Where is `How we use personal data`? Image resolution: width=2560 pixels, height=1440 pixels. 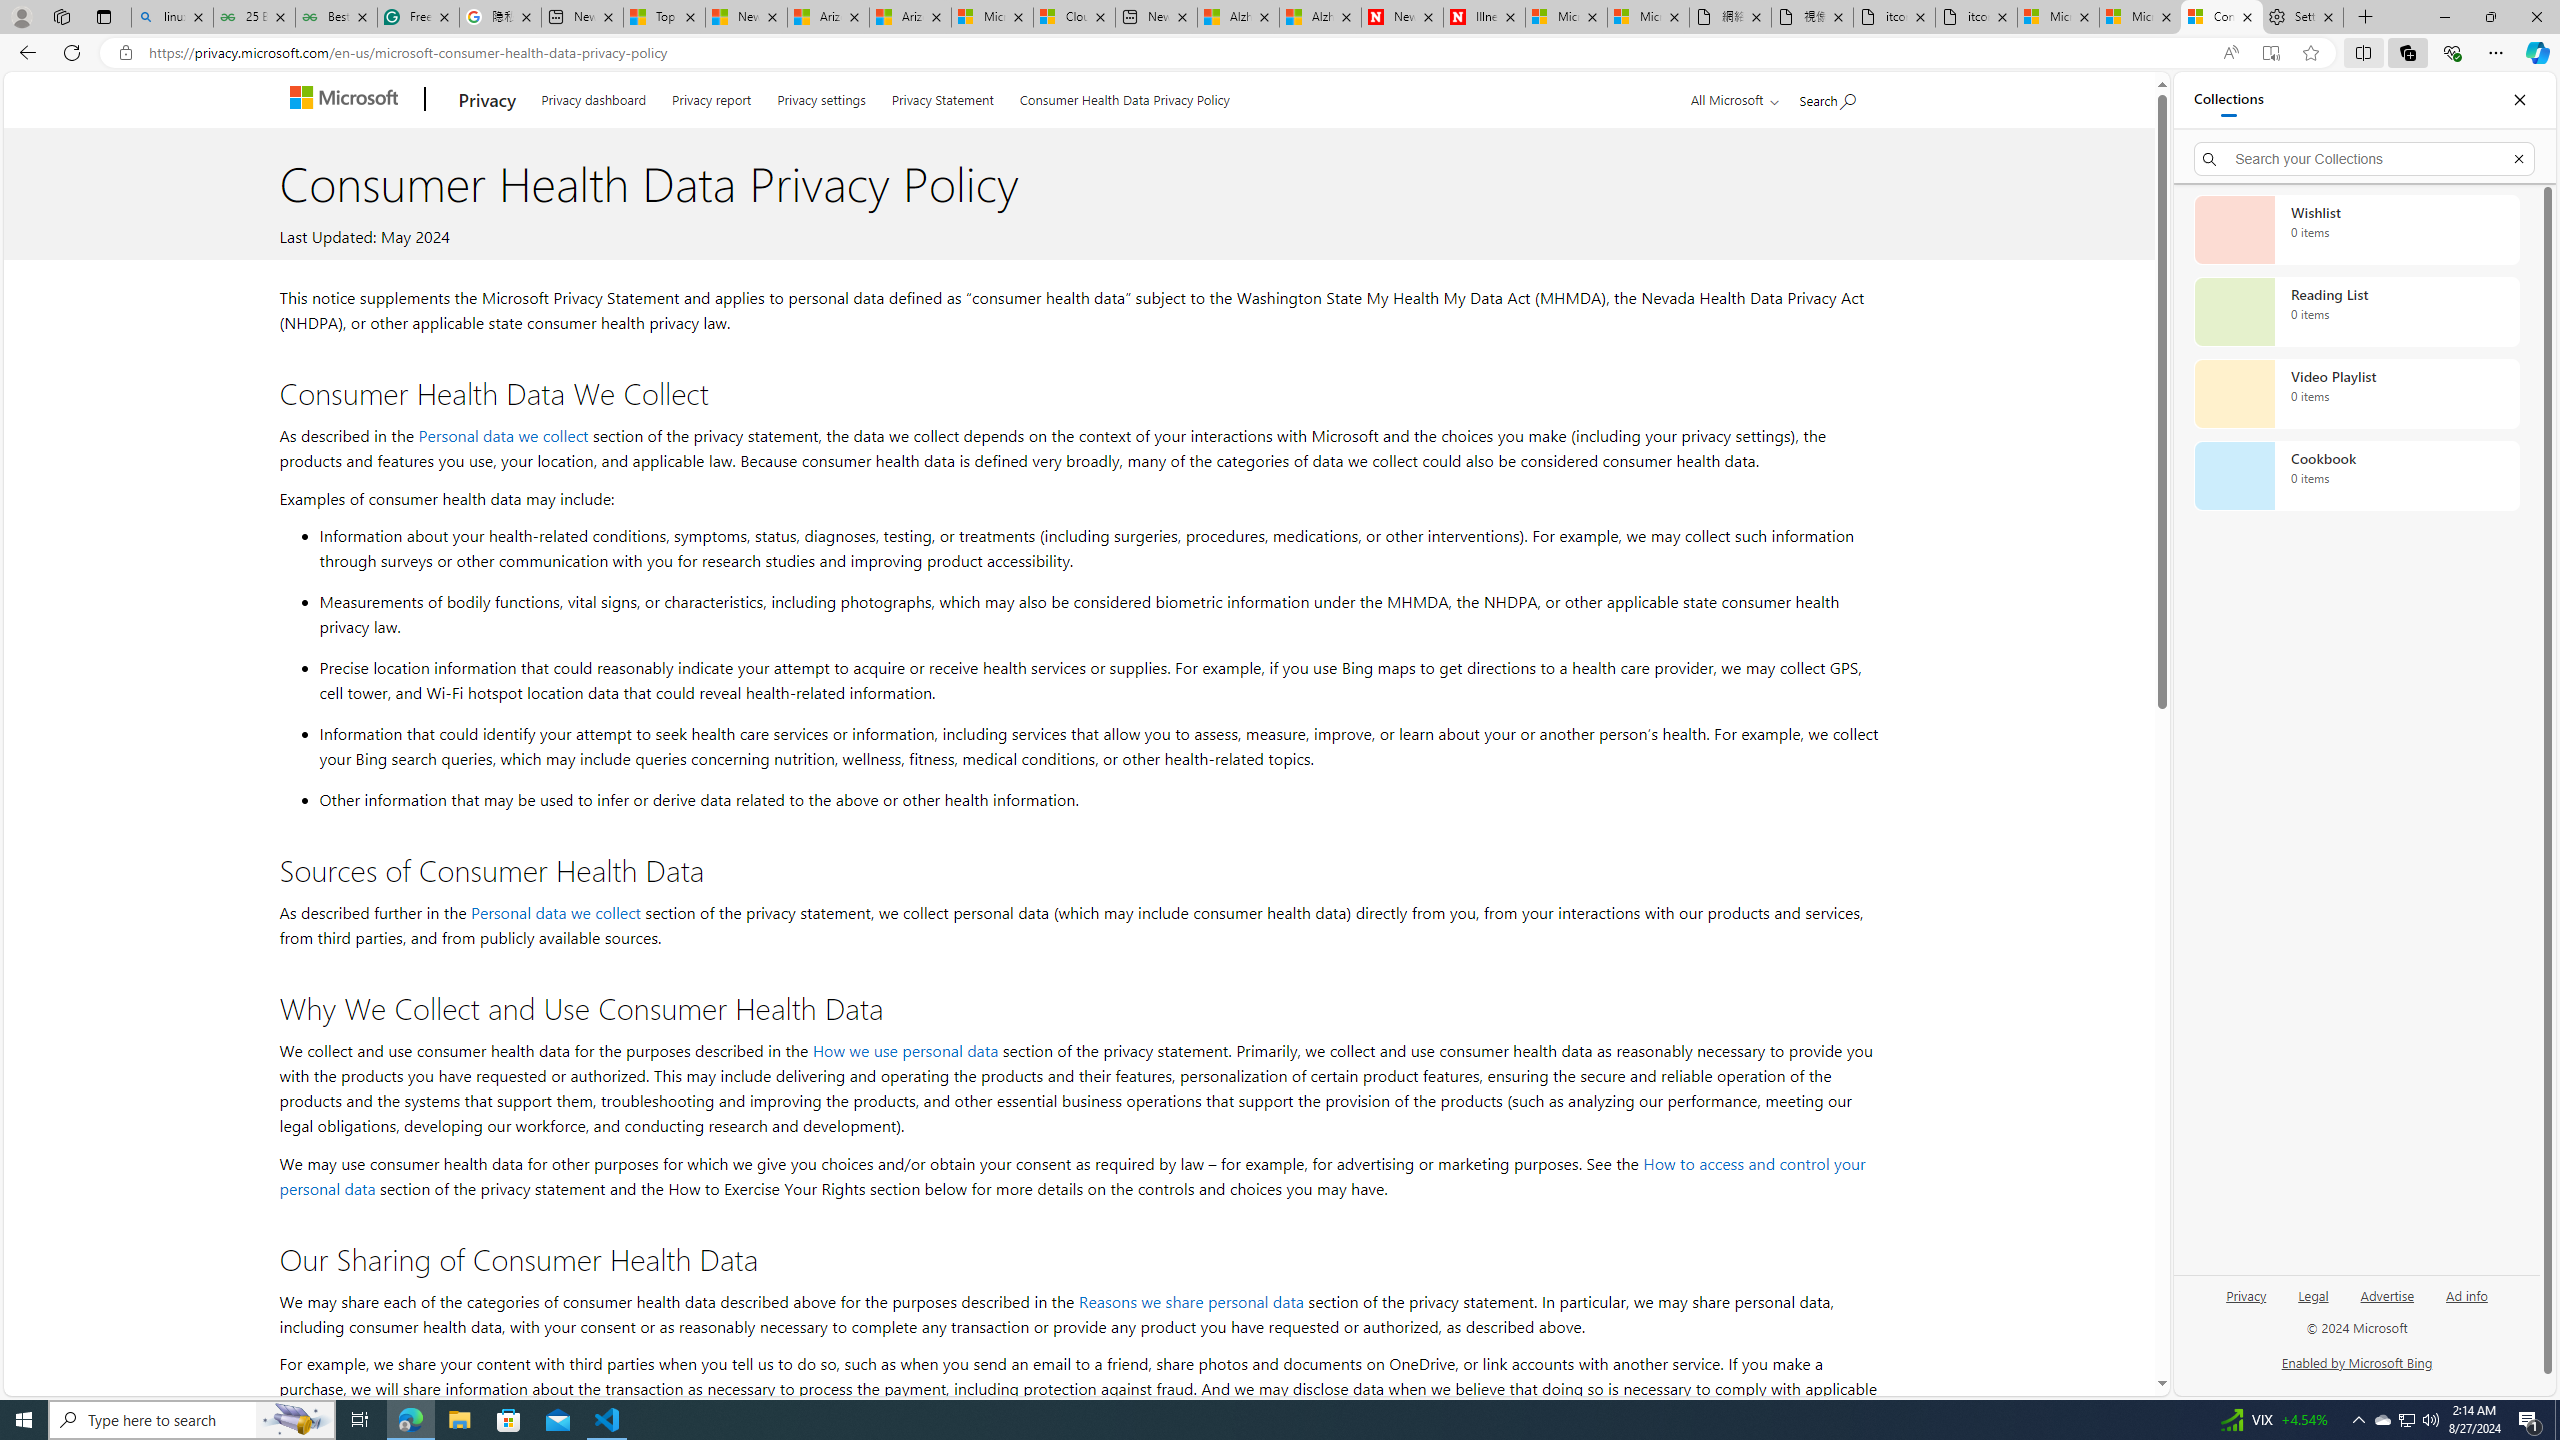
How we use personal data is located at coordinates (904, 1050).